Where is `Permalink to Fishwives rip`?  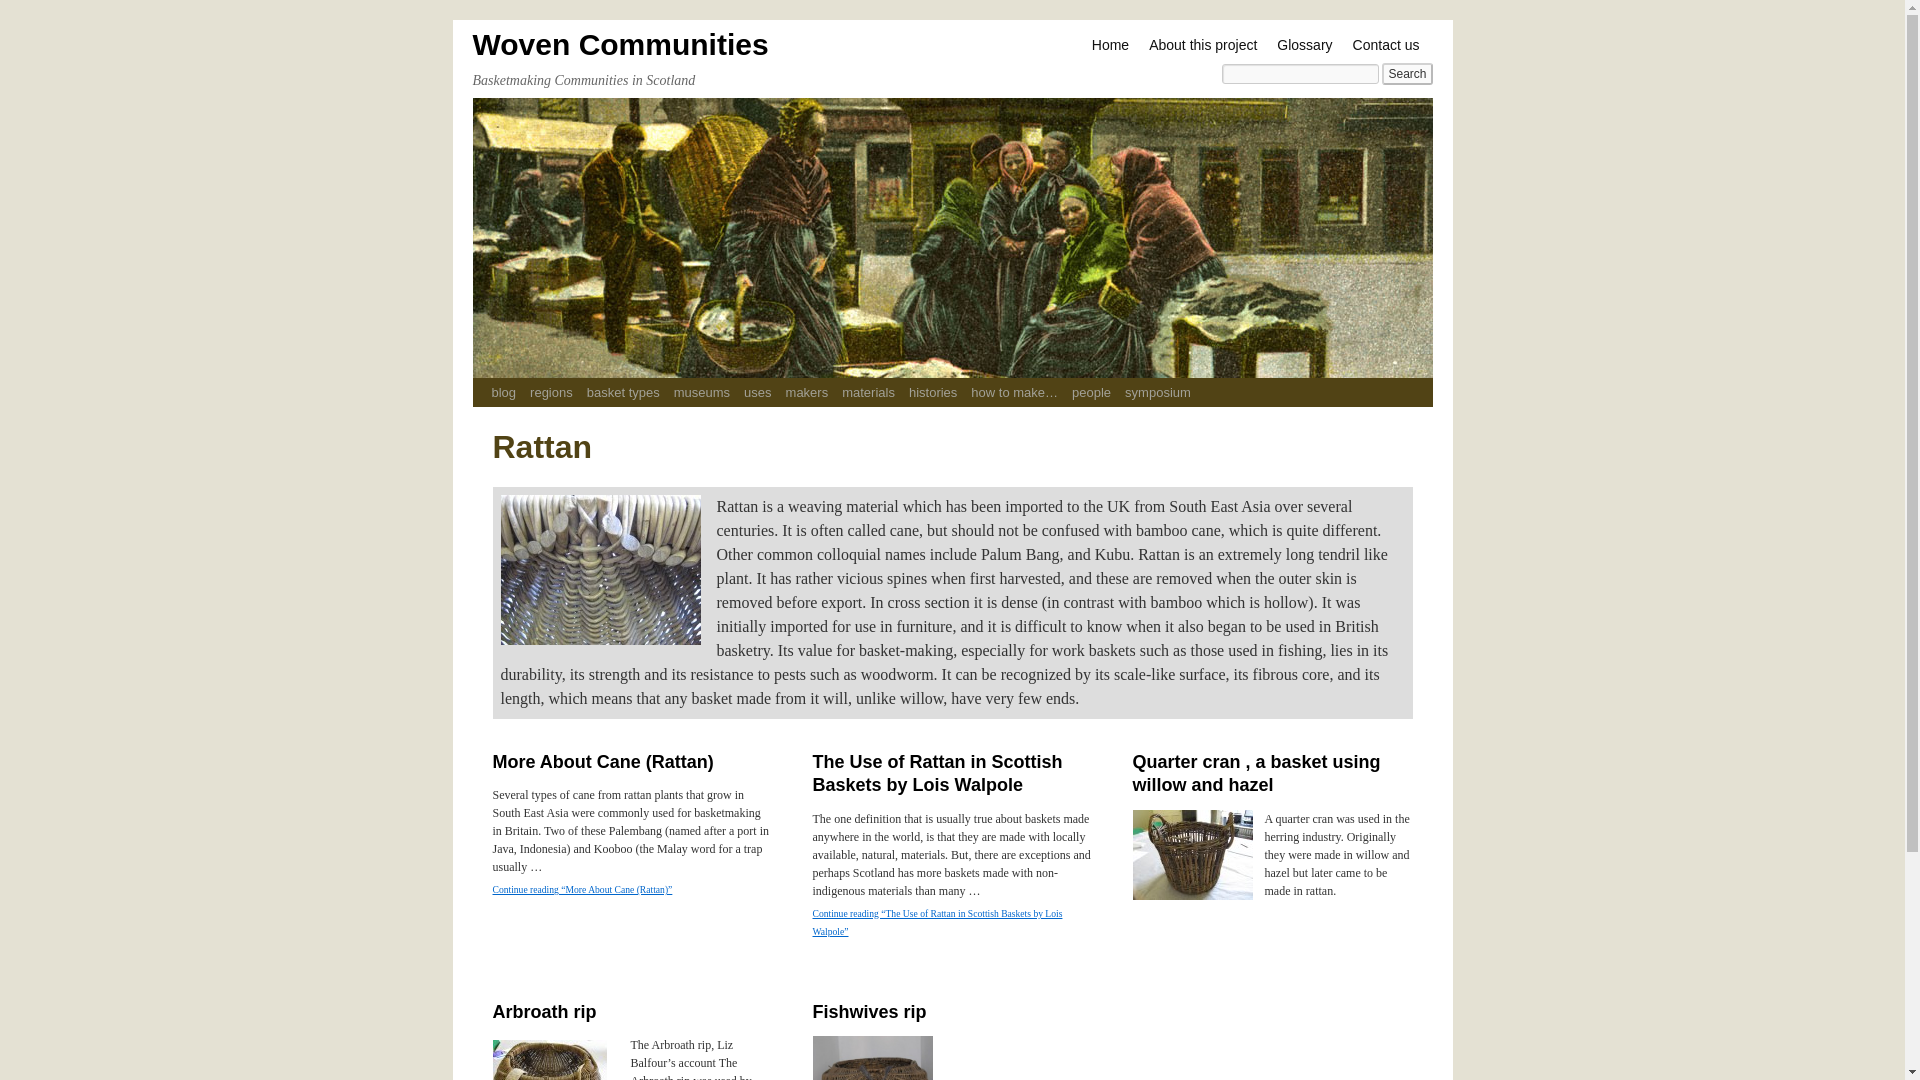
Permalink to Fishwives rip is located at coordinates (868, 1012).